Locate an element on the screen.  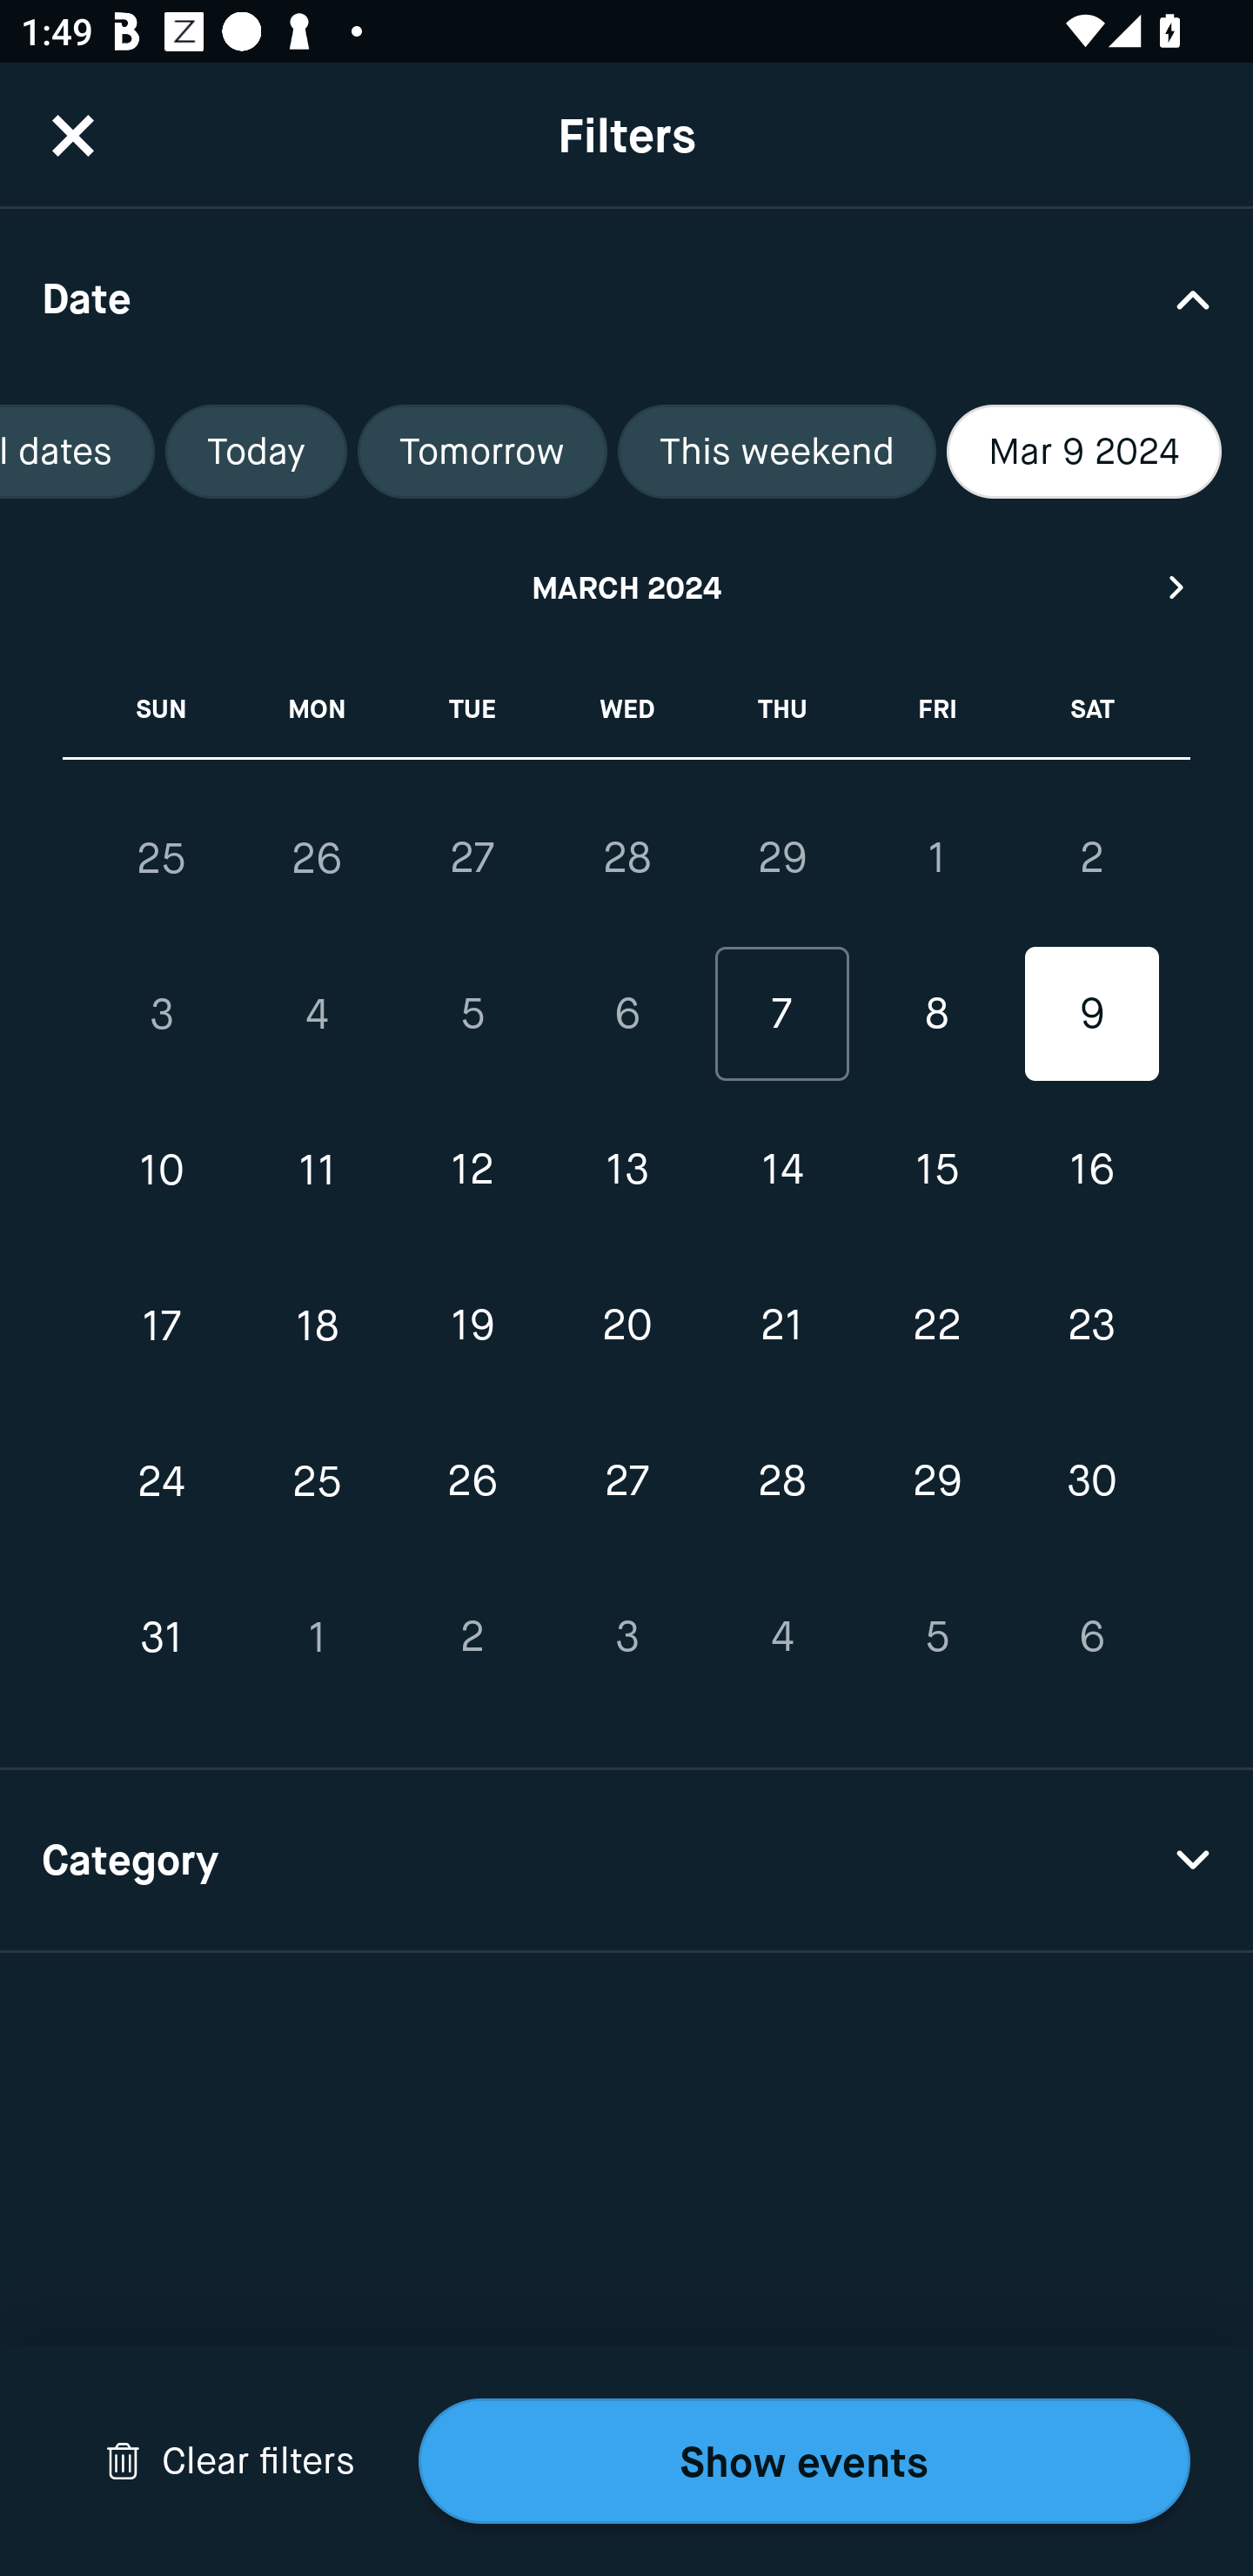
28 is located at coordinates (781, 1481).